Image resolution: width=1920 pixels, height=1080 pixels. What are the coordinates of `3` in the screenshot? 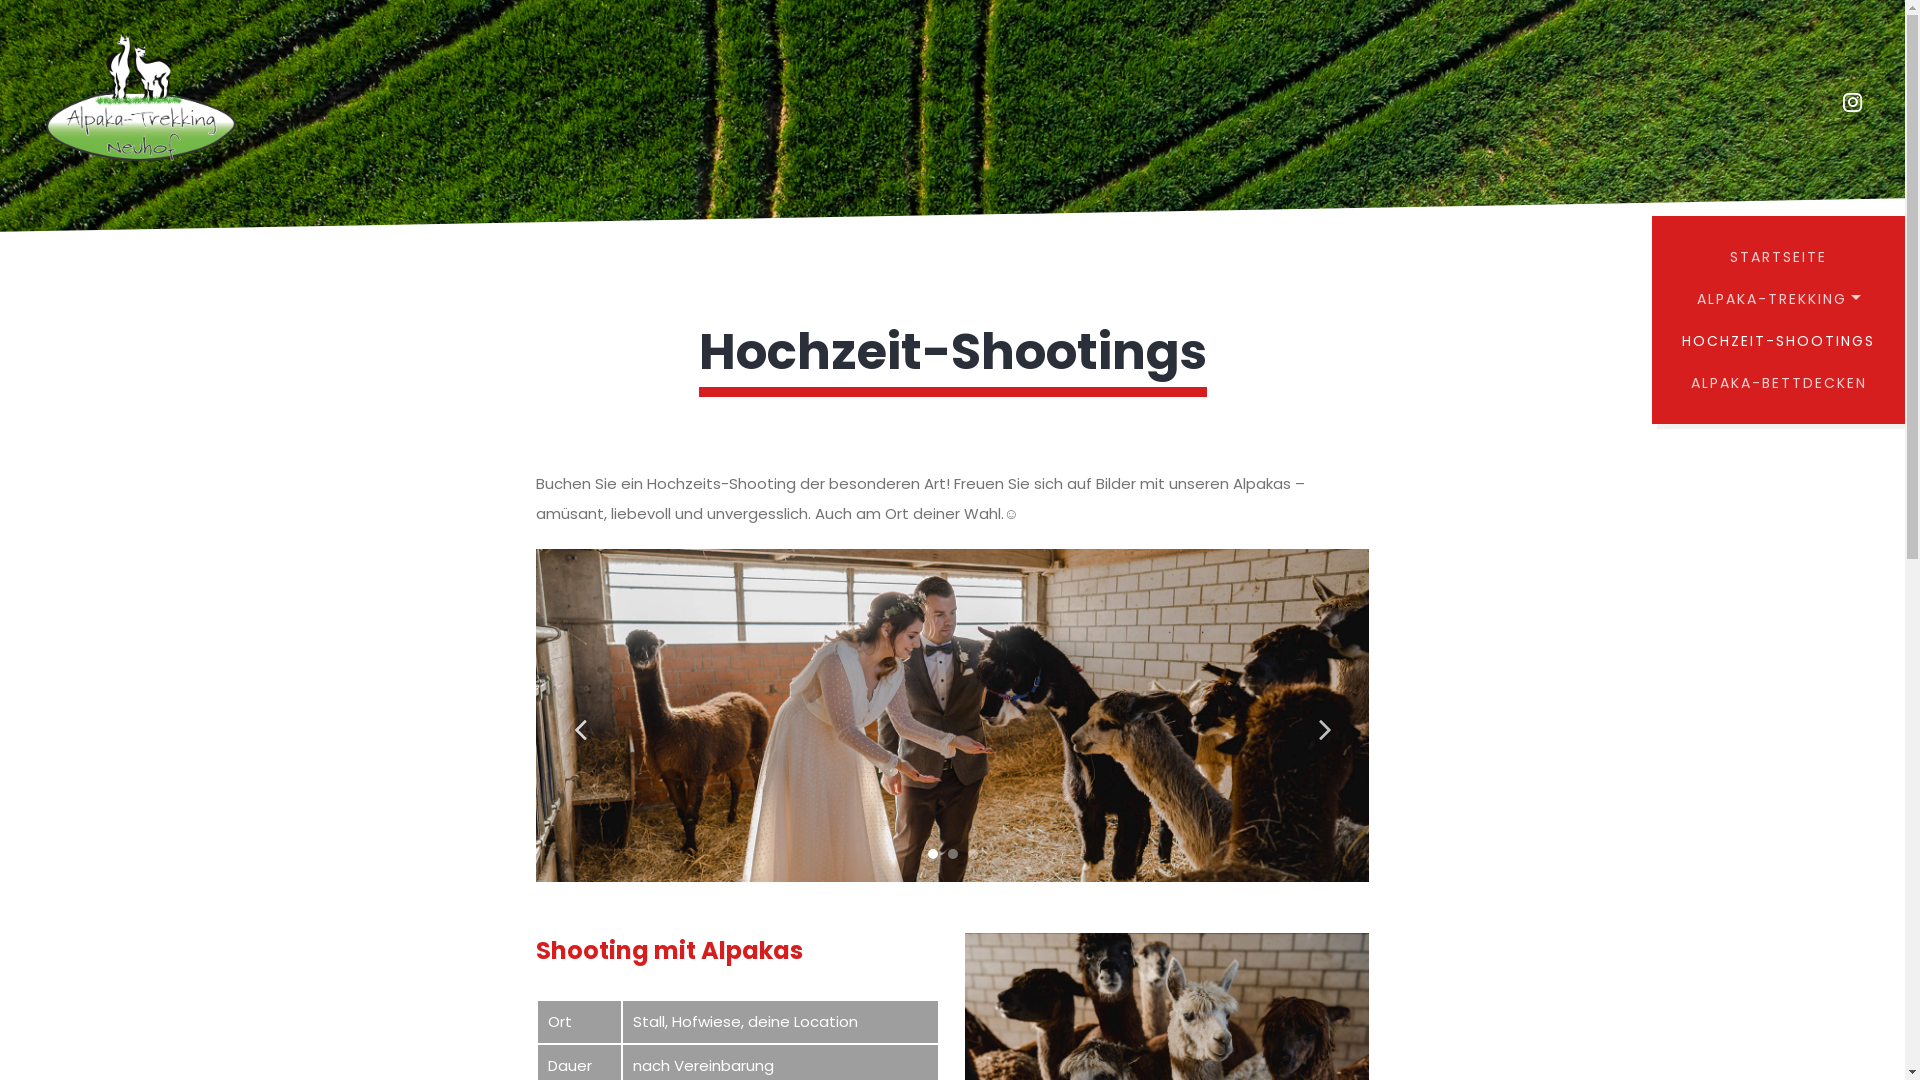 It's located at (973, 854).